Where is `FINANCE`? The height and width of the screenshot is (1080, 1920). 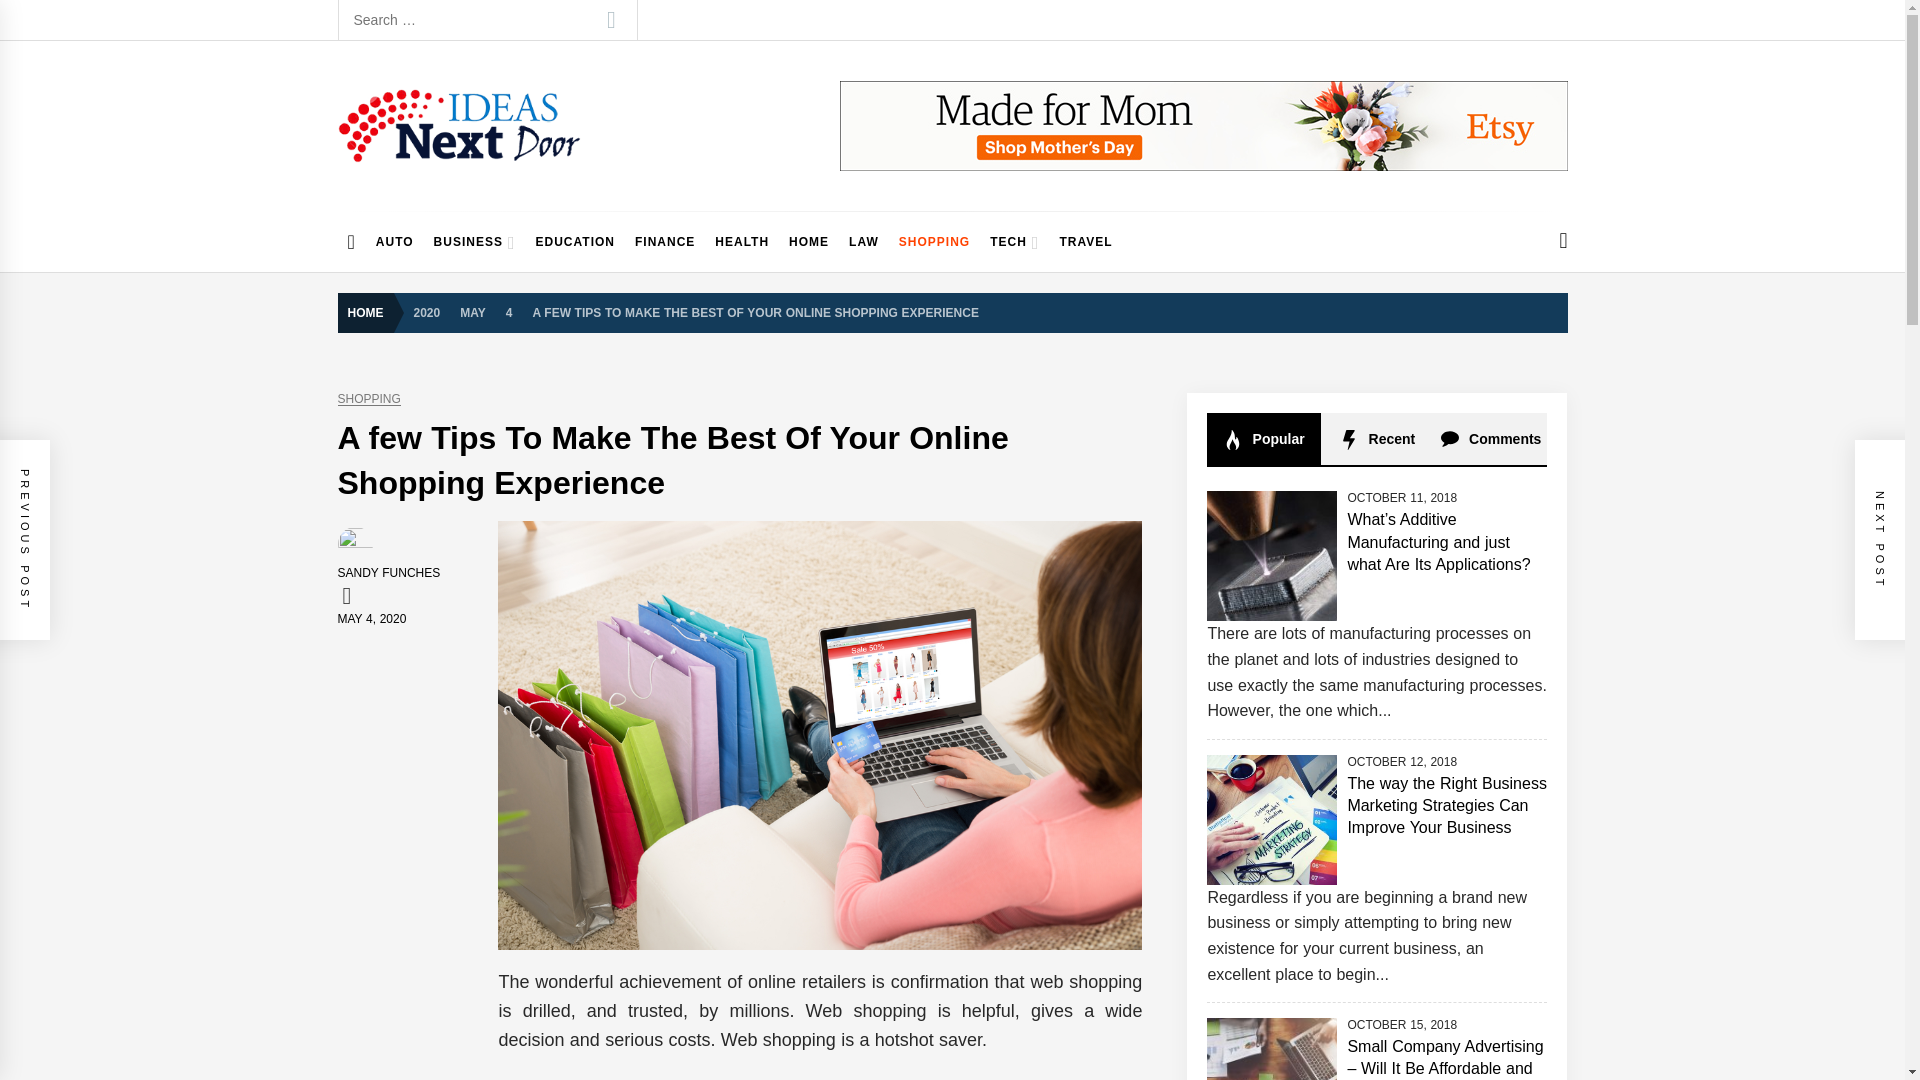
FINANCE is located at coordinates (664, 242).